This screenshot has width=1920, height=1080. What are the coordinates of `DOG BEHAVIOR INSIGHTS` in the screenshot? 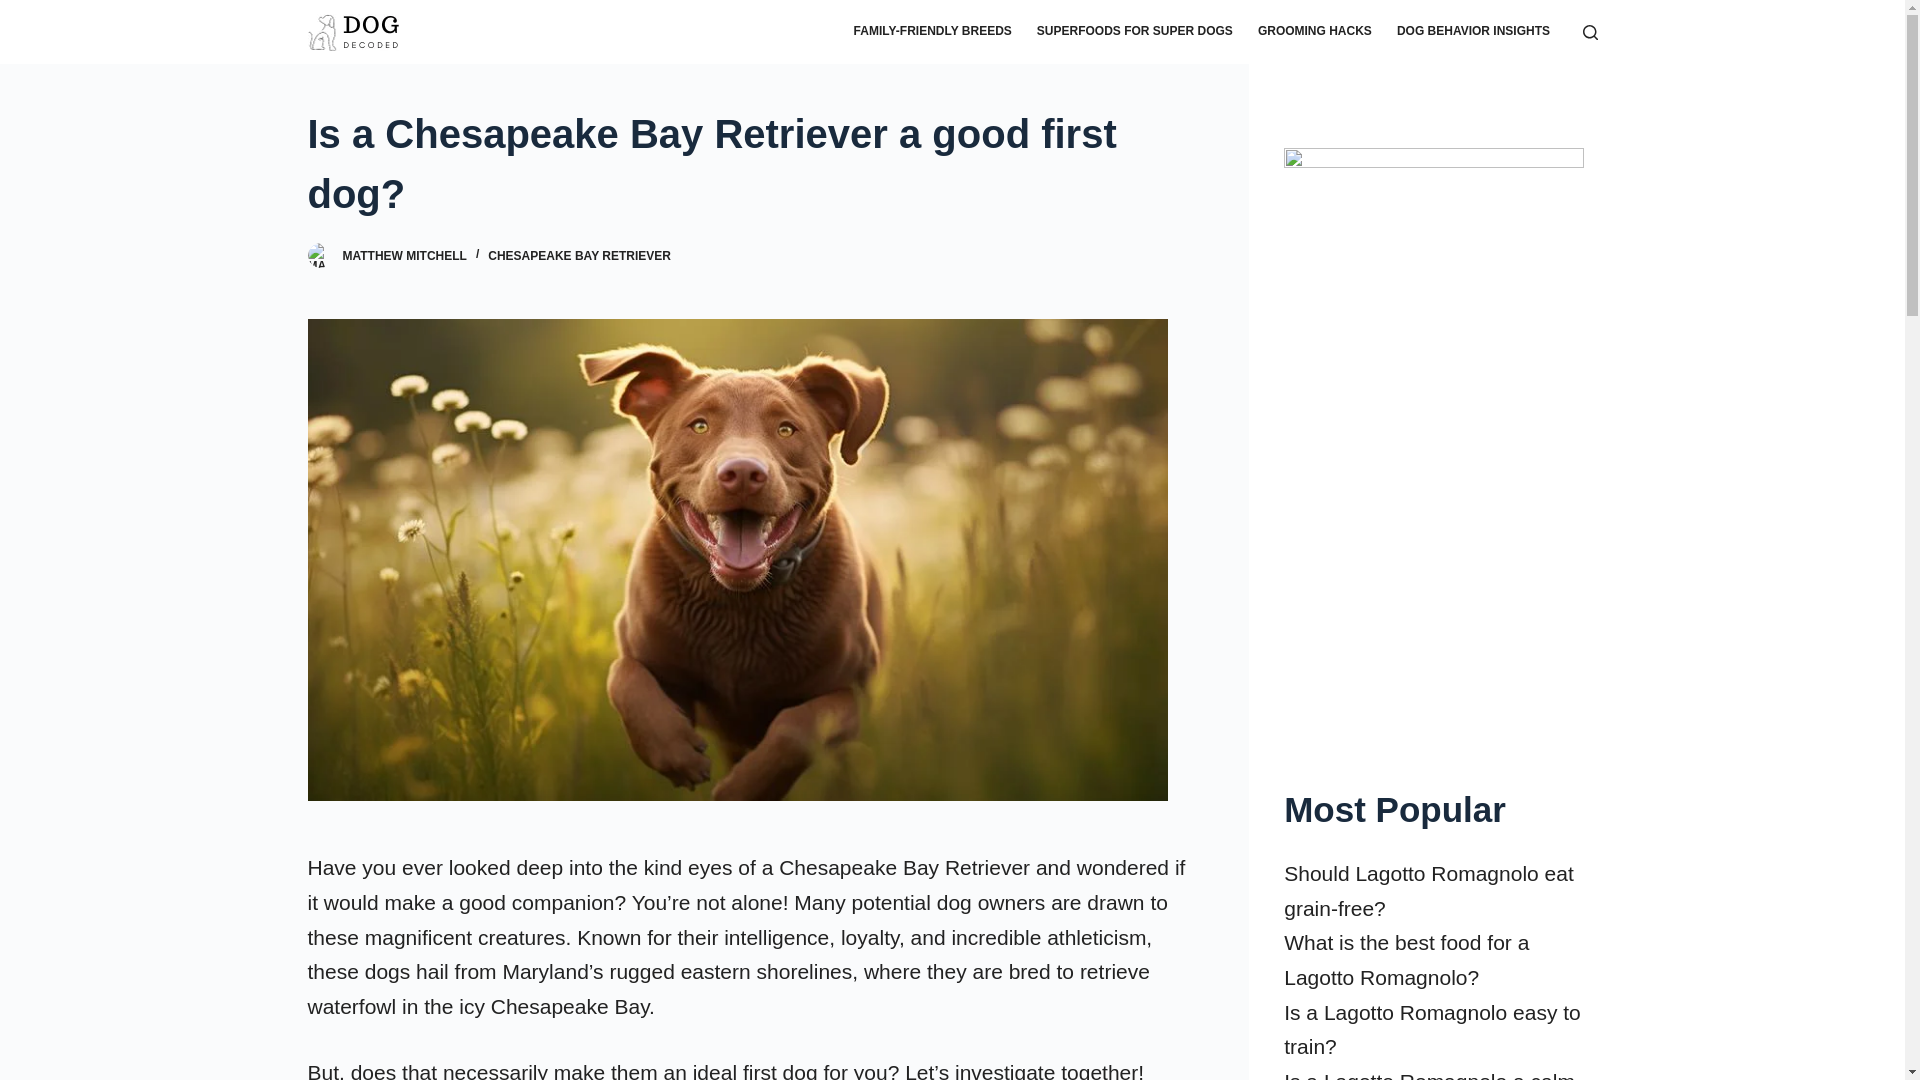 It's located at (1473, 32).